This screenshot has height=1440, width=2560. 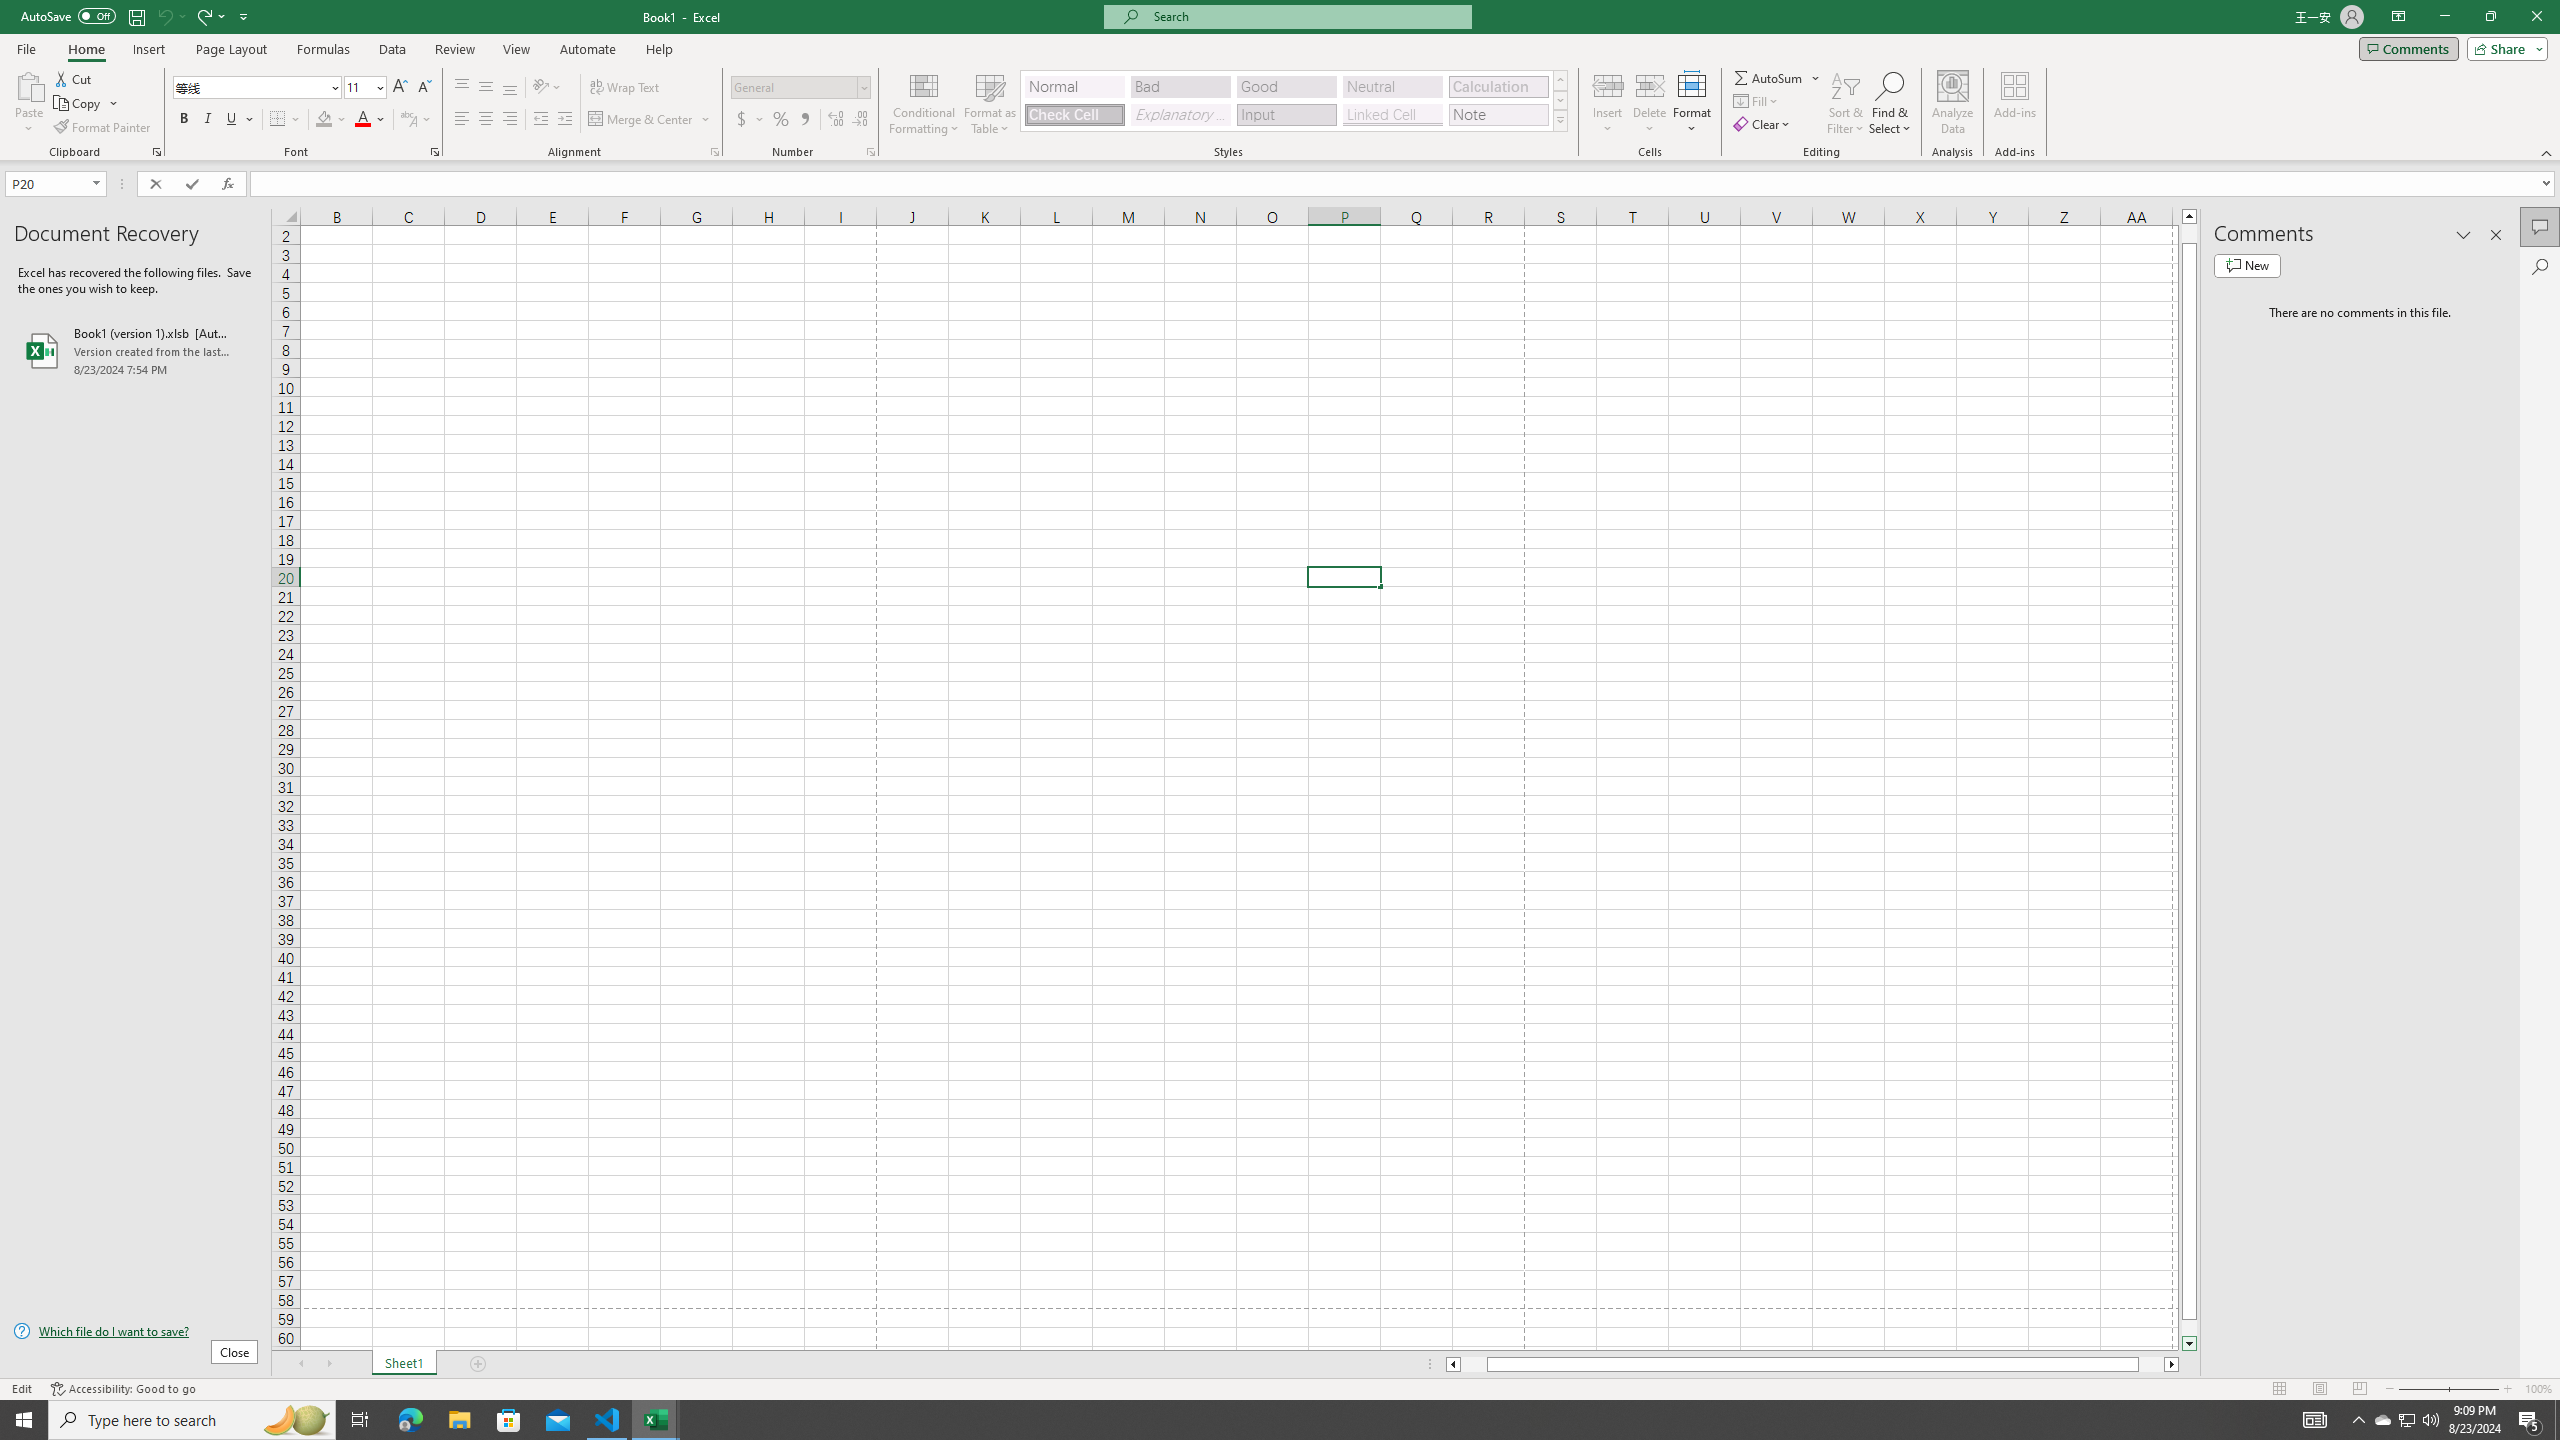 What do you see at coordinates (990, 103) in the screenshot?
I see `Format as Table` at bounding box center [990, 103].